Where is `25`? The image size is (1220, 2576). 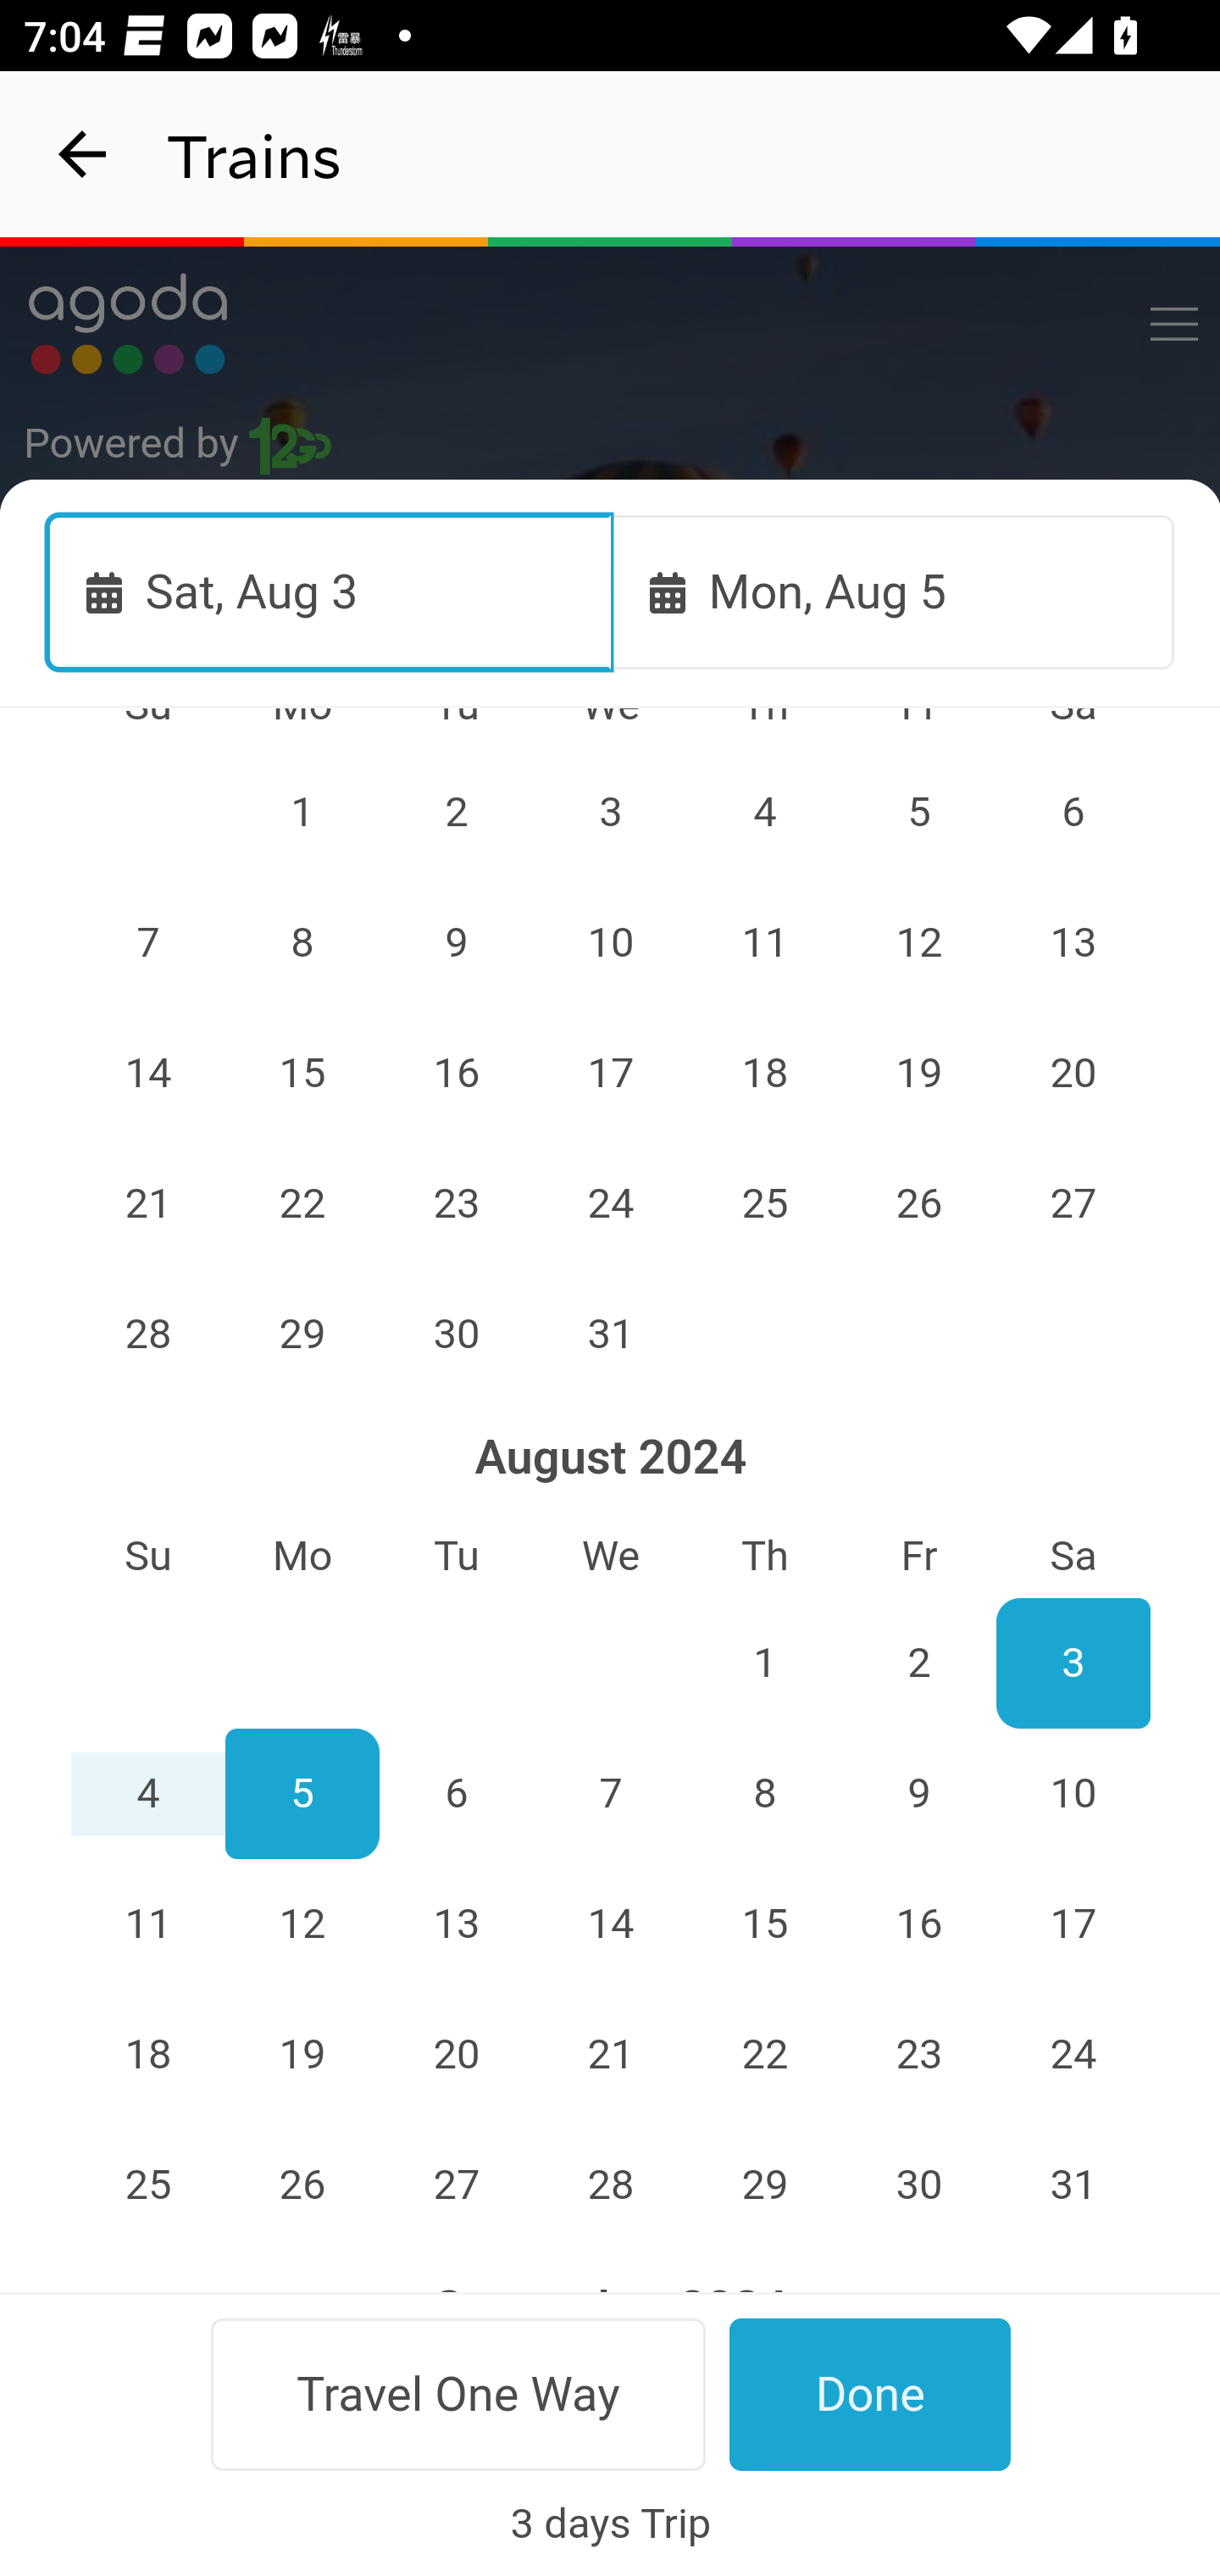 25 is located at coordinates (764, 1202).